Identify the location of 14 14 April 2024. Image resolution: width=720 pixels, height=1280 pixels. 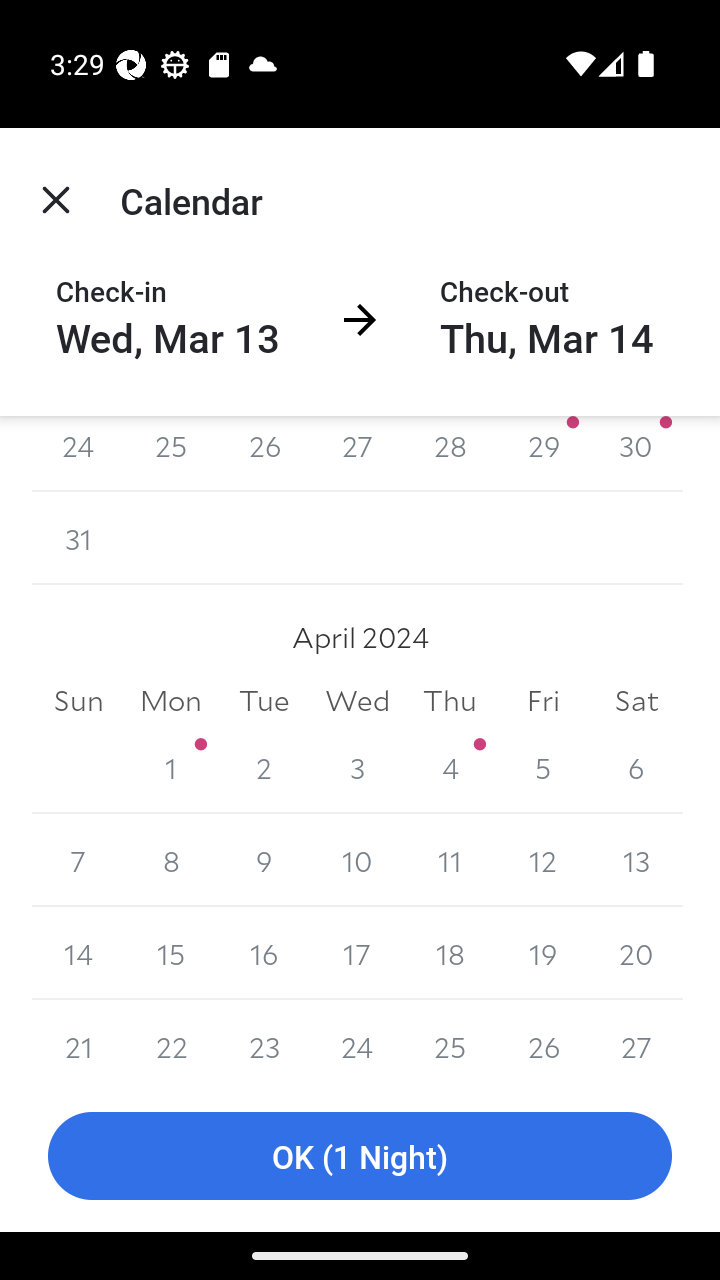
(78, 953).